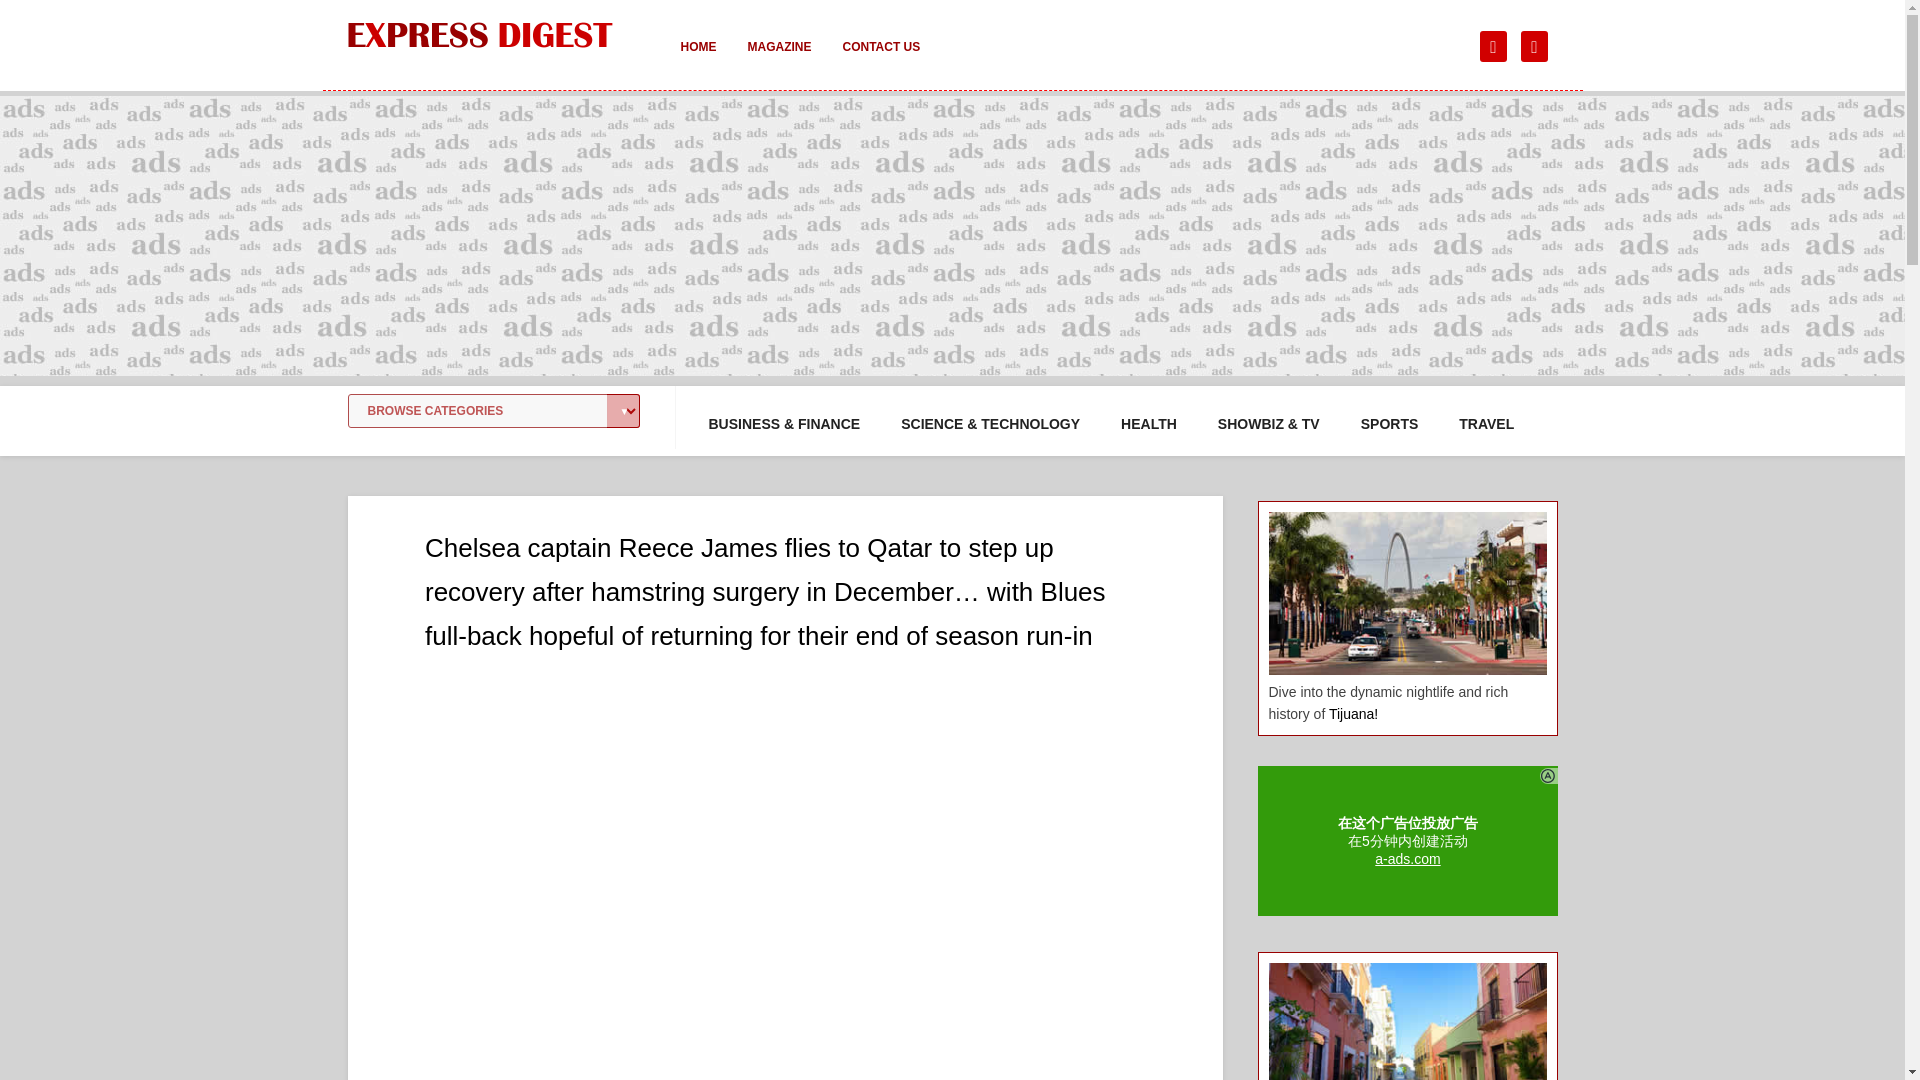 The image size is (1920, 1080). Describe the element at coordinates (779, 60) in the screenshot. I see `MAGAZINE` at that location.